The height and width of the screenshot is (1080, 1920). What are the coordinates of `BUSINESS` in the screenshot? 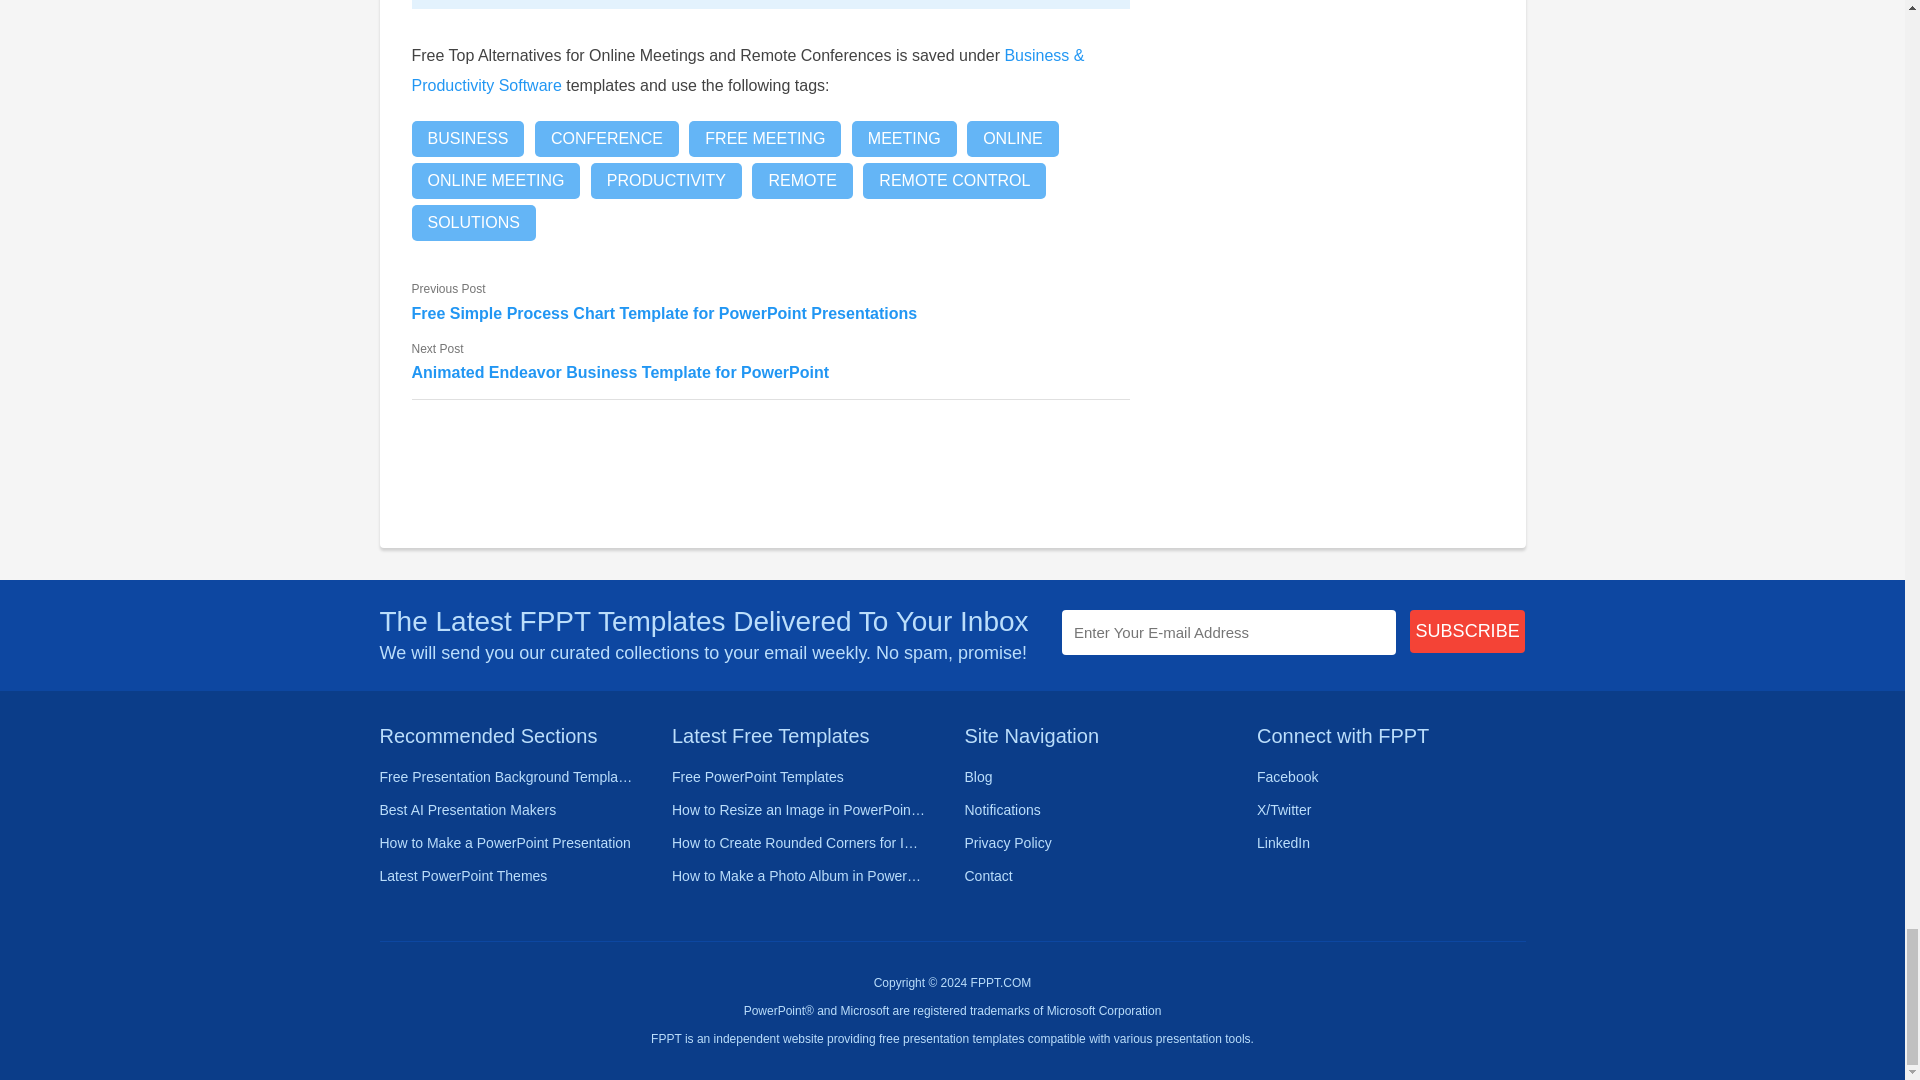 It's located at (468, 138).